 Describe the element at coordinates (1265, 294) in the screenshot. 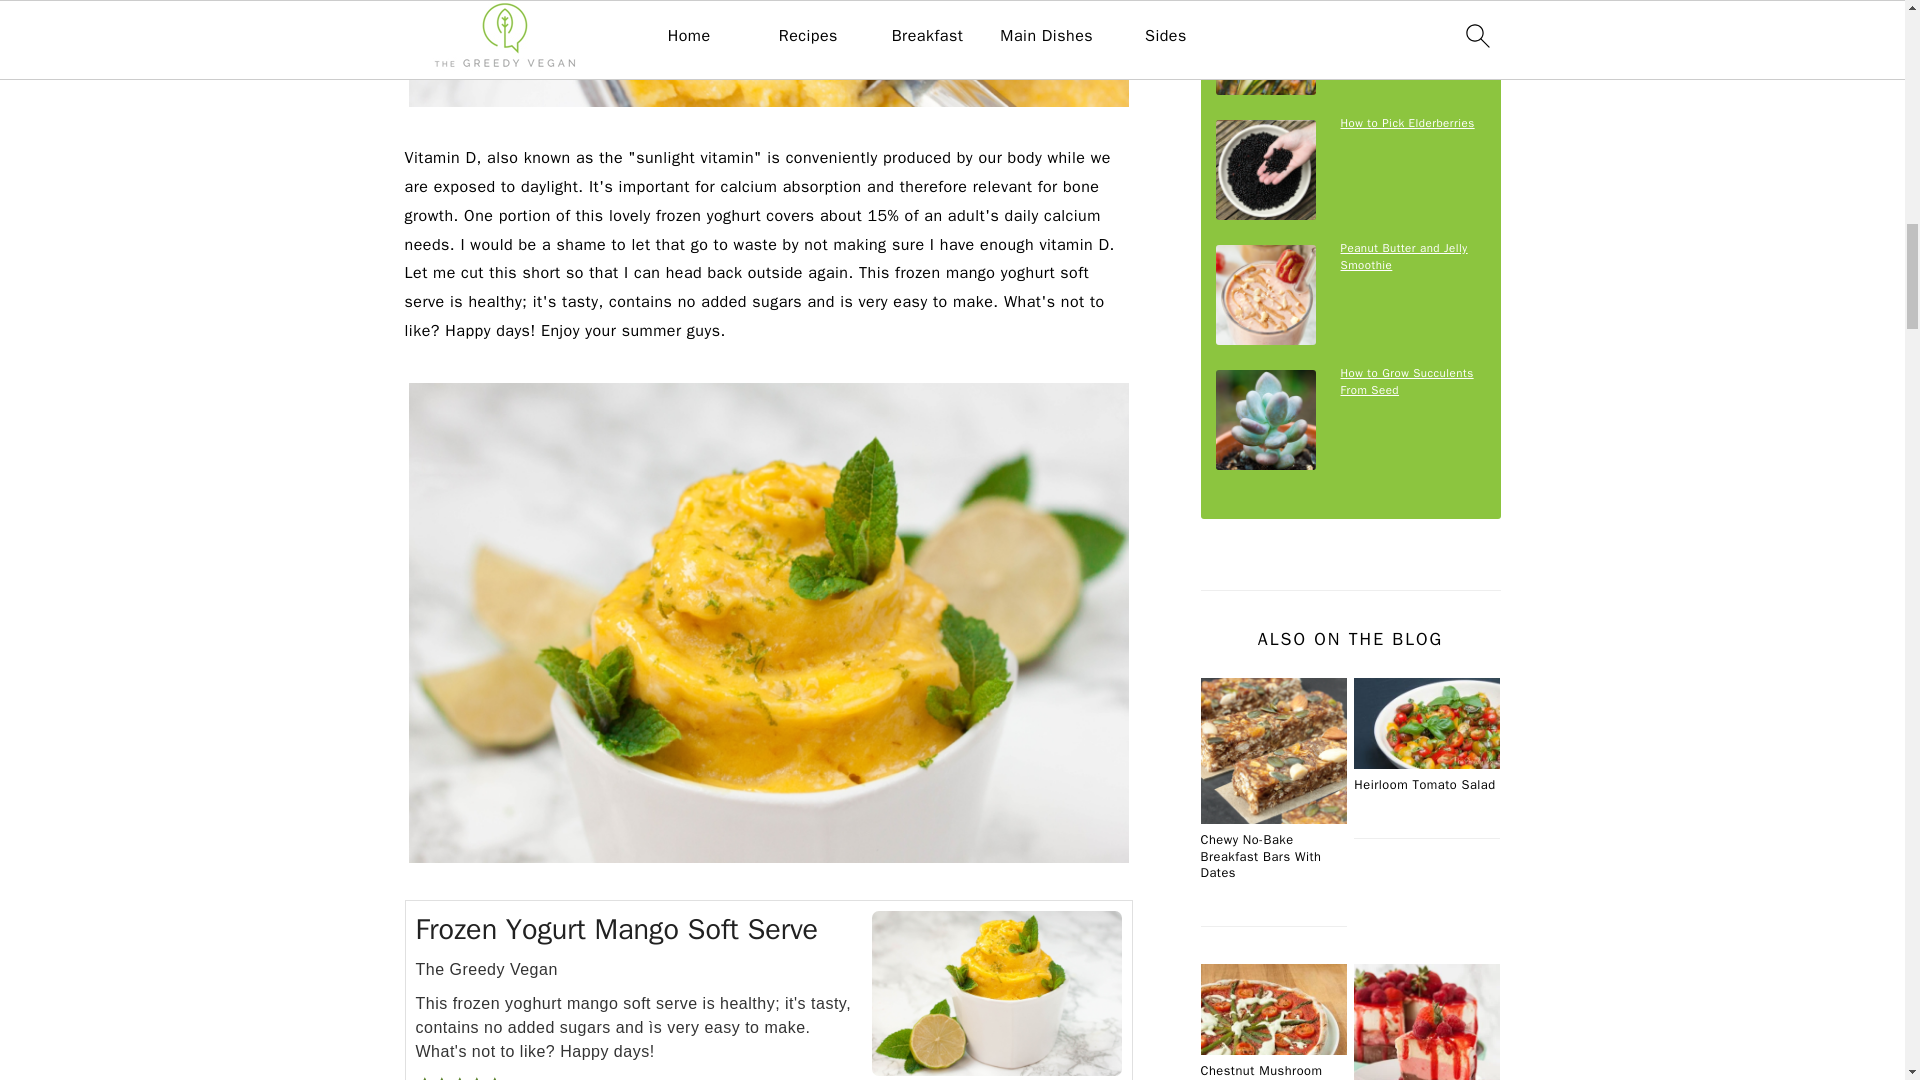

I see `Peanut Butter and Jelly Smoothie` at that location.